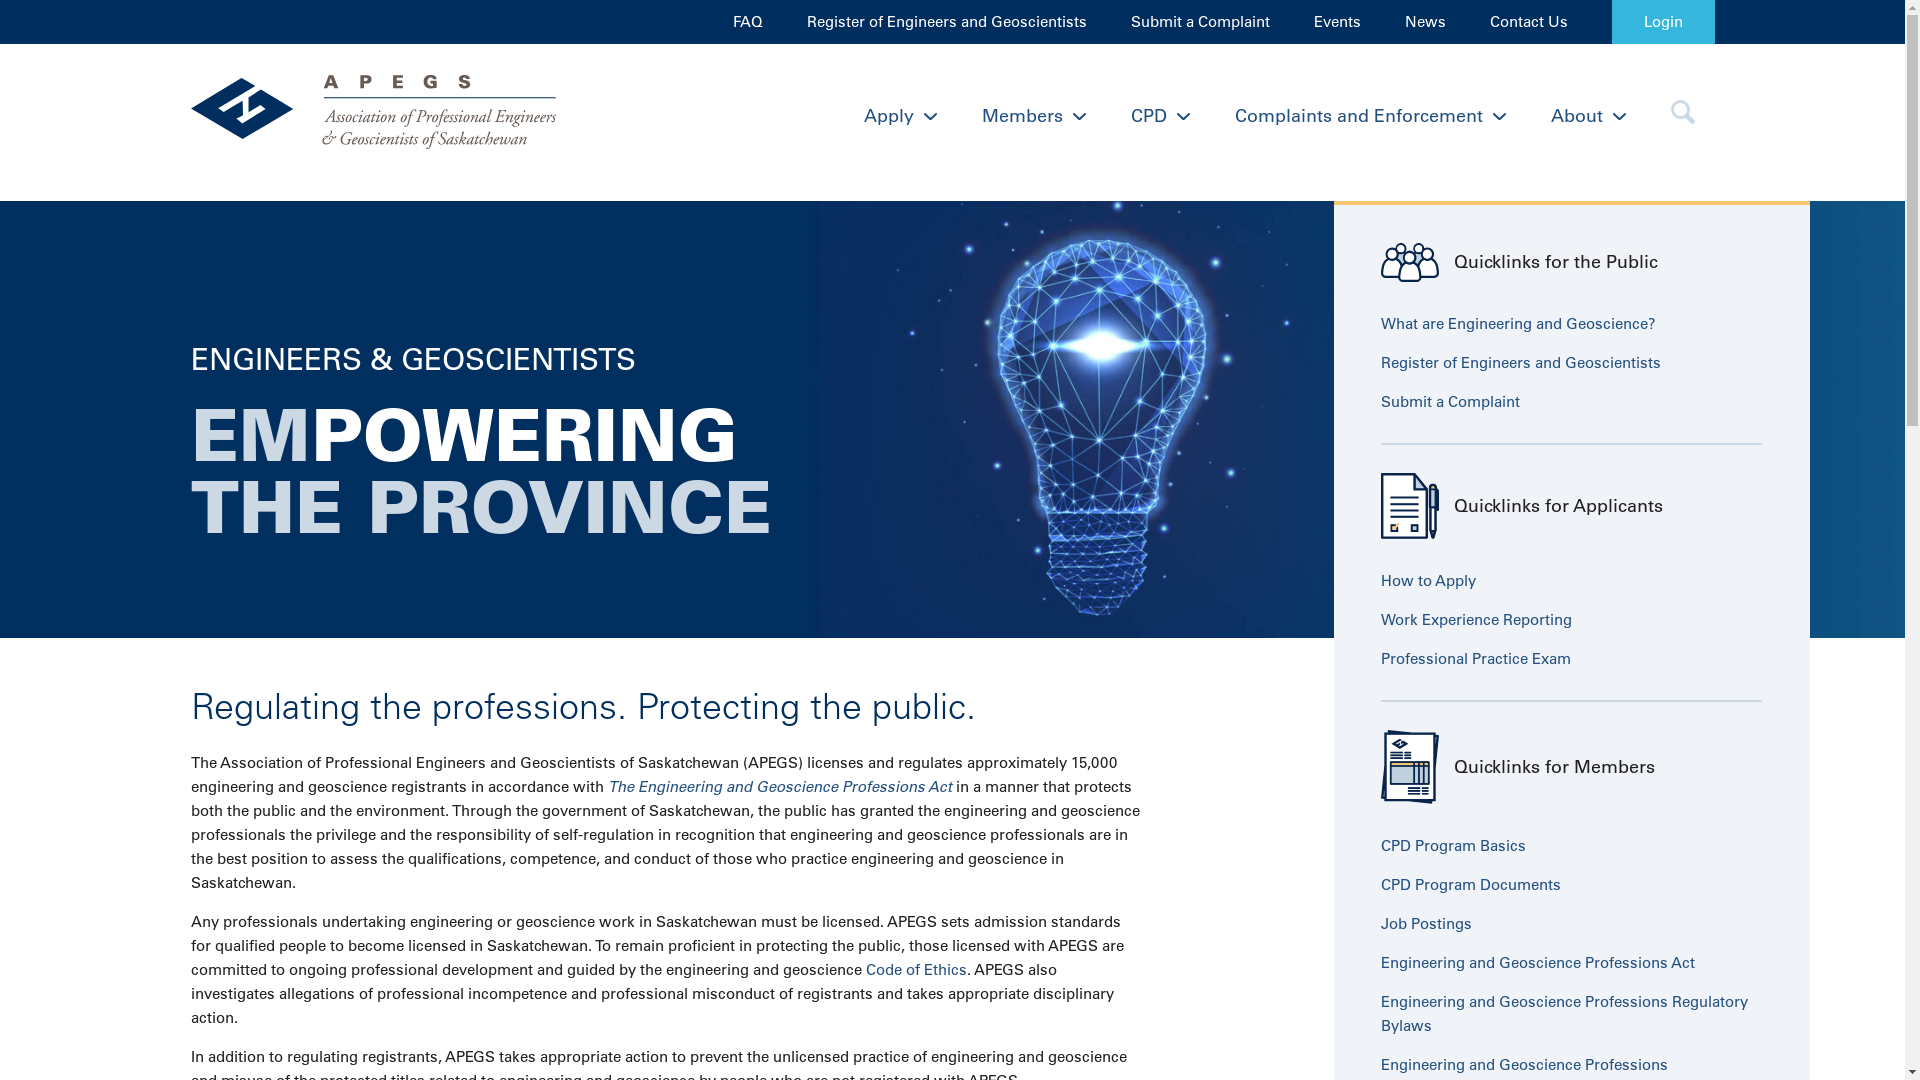 Image resolution: width=1920 pixels, height=1080 pixels. What do you see at coordinates (780, 786) in the screenshot?
I see `The Engineering and Geoscience Professions Act` at bounding box center [780, 786].